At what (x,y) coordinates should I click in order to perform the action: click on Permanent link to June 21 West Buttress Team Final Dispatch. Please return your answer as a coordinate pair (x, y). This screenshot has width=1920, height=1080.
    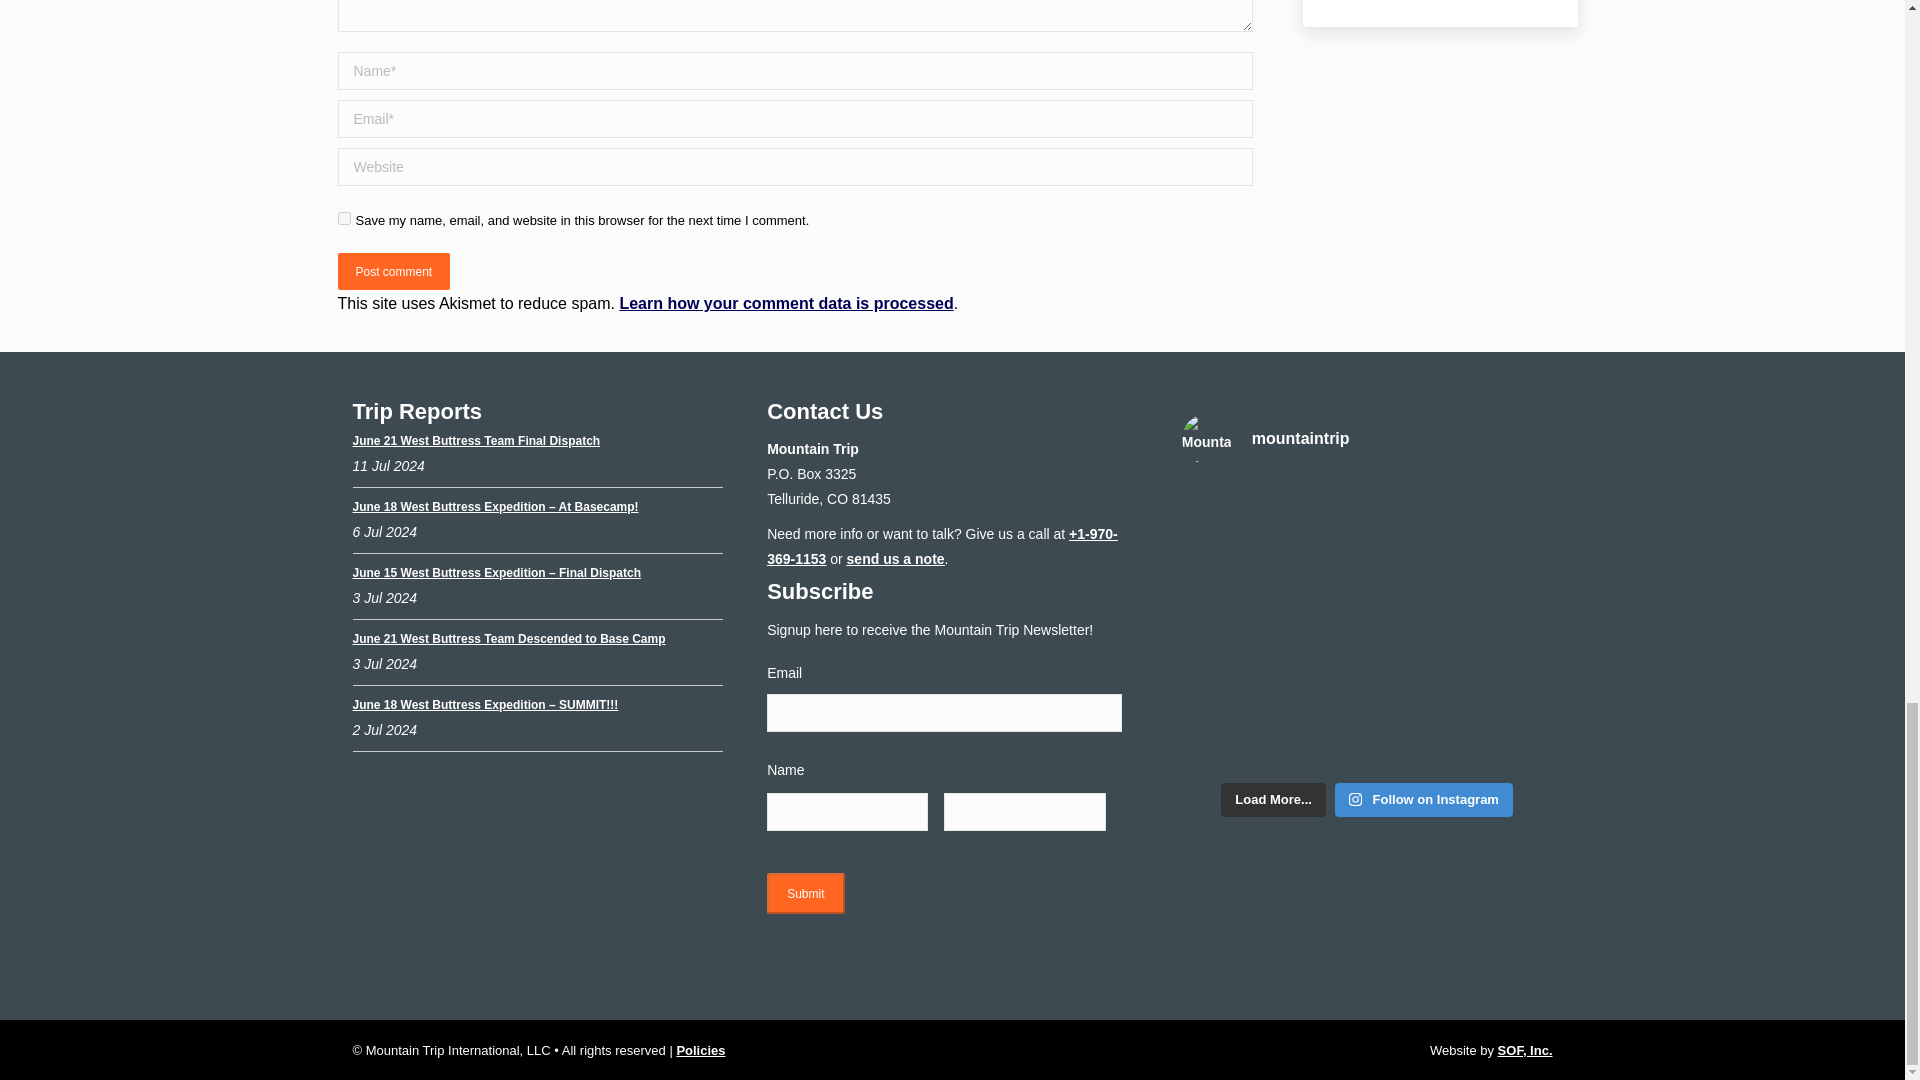
    Looking at the image, I should click on (475, 441).